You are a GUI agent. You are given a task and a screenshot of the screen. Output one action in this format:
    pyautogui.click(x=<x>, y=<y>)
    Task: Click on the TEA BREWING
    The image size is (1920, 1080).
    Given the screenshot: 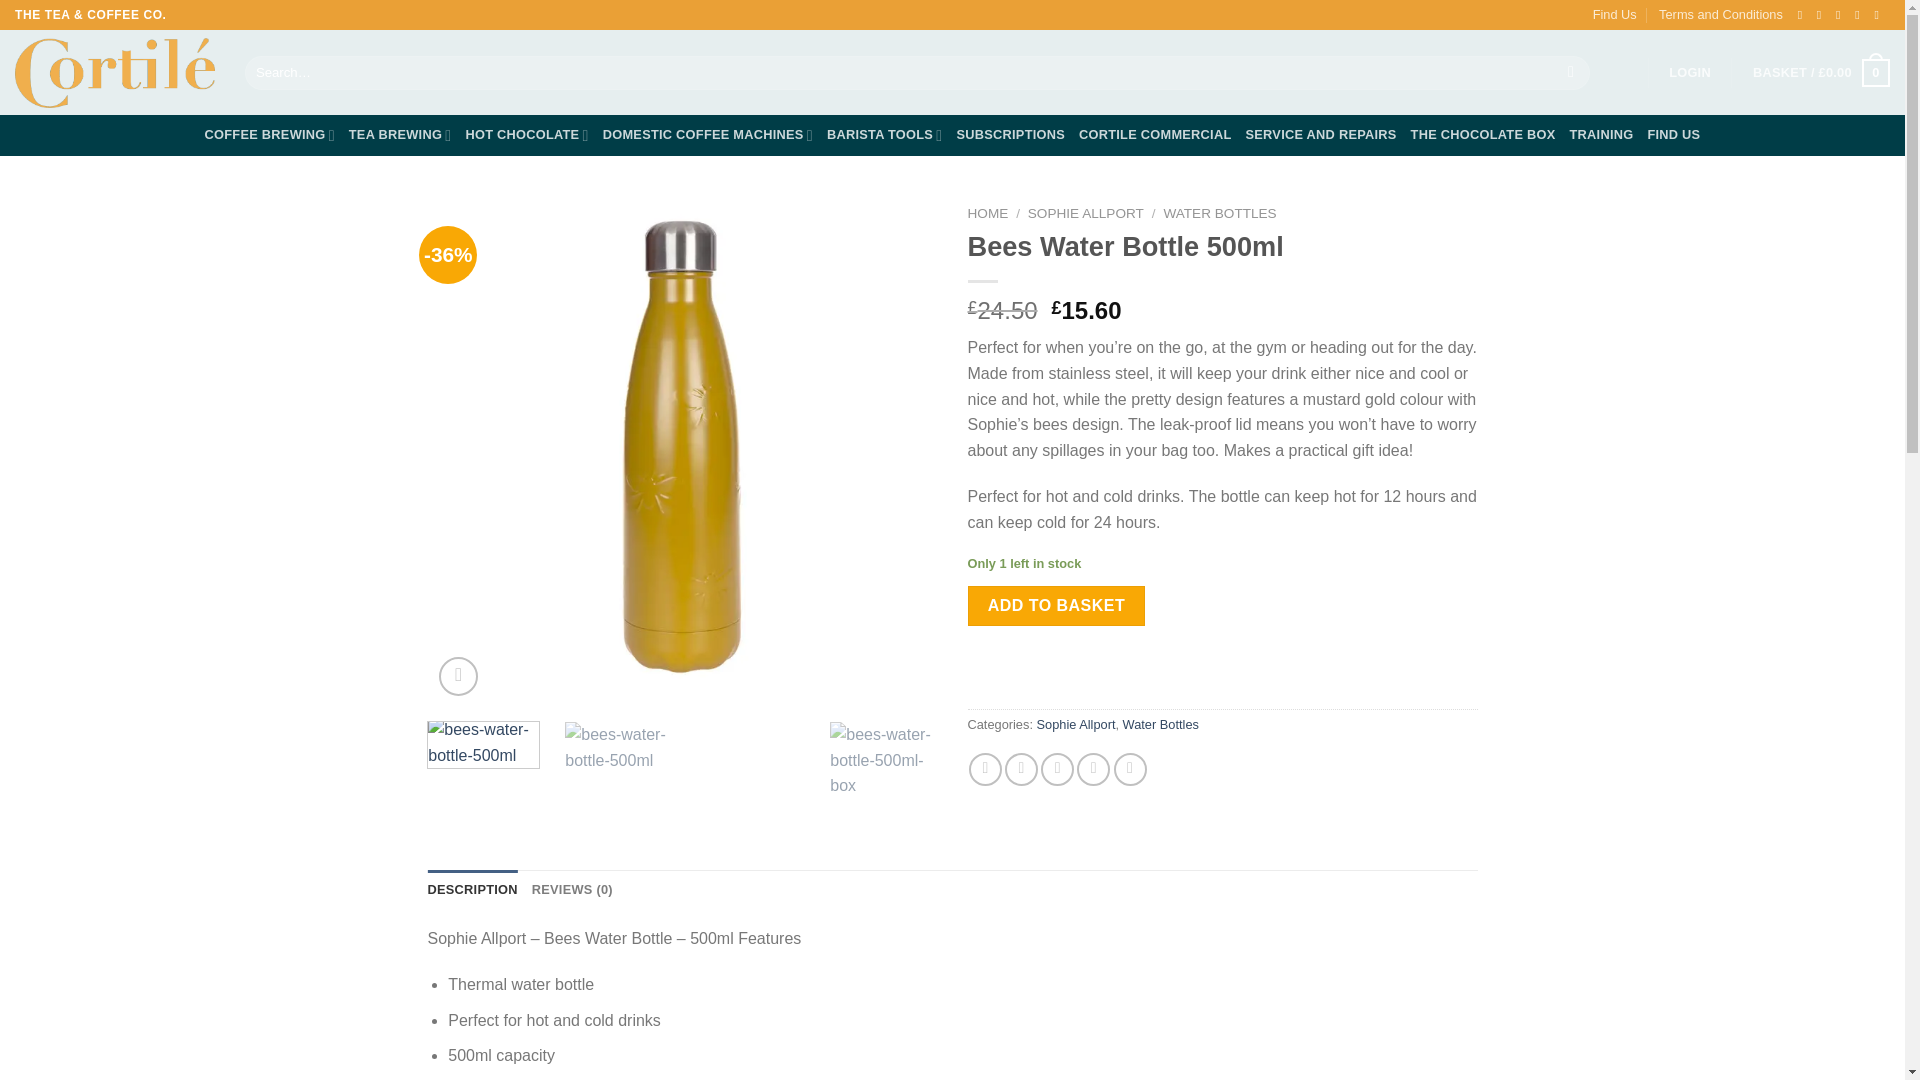 What is the action you would take?
    pyautogui.click(x=400, y=134)
    